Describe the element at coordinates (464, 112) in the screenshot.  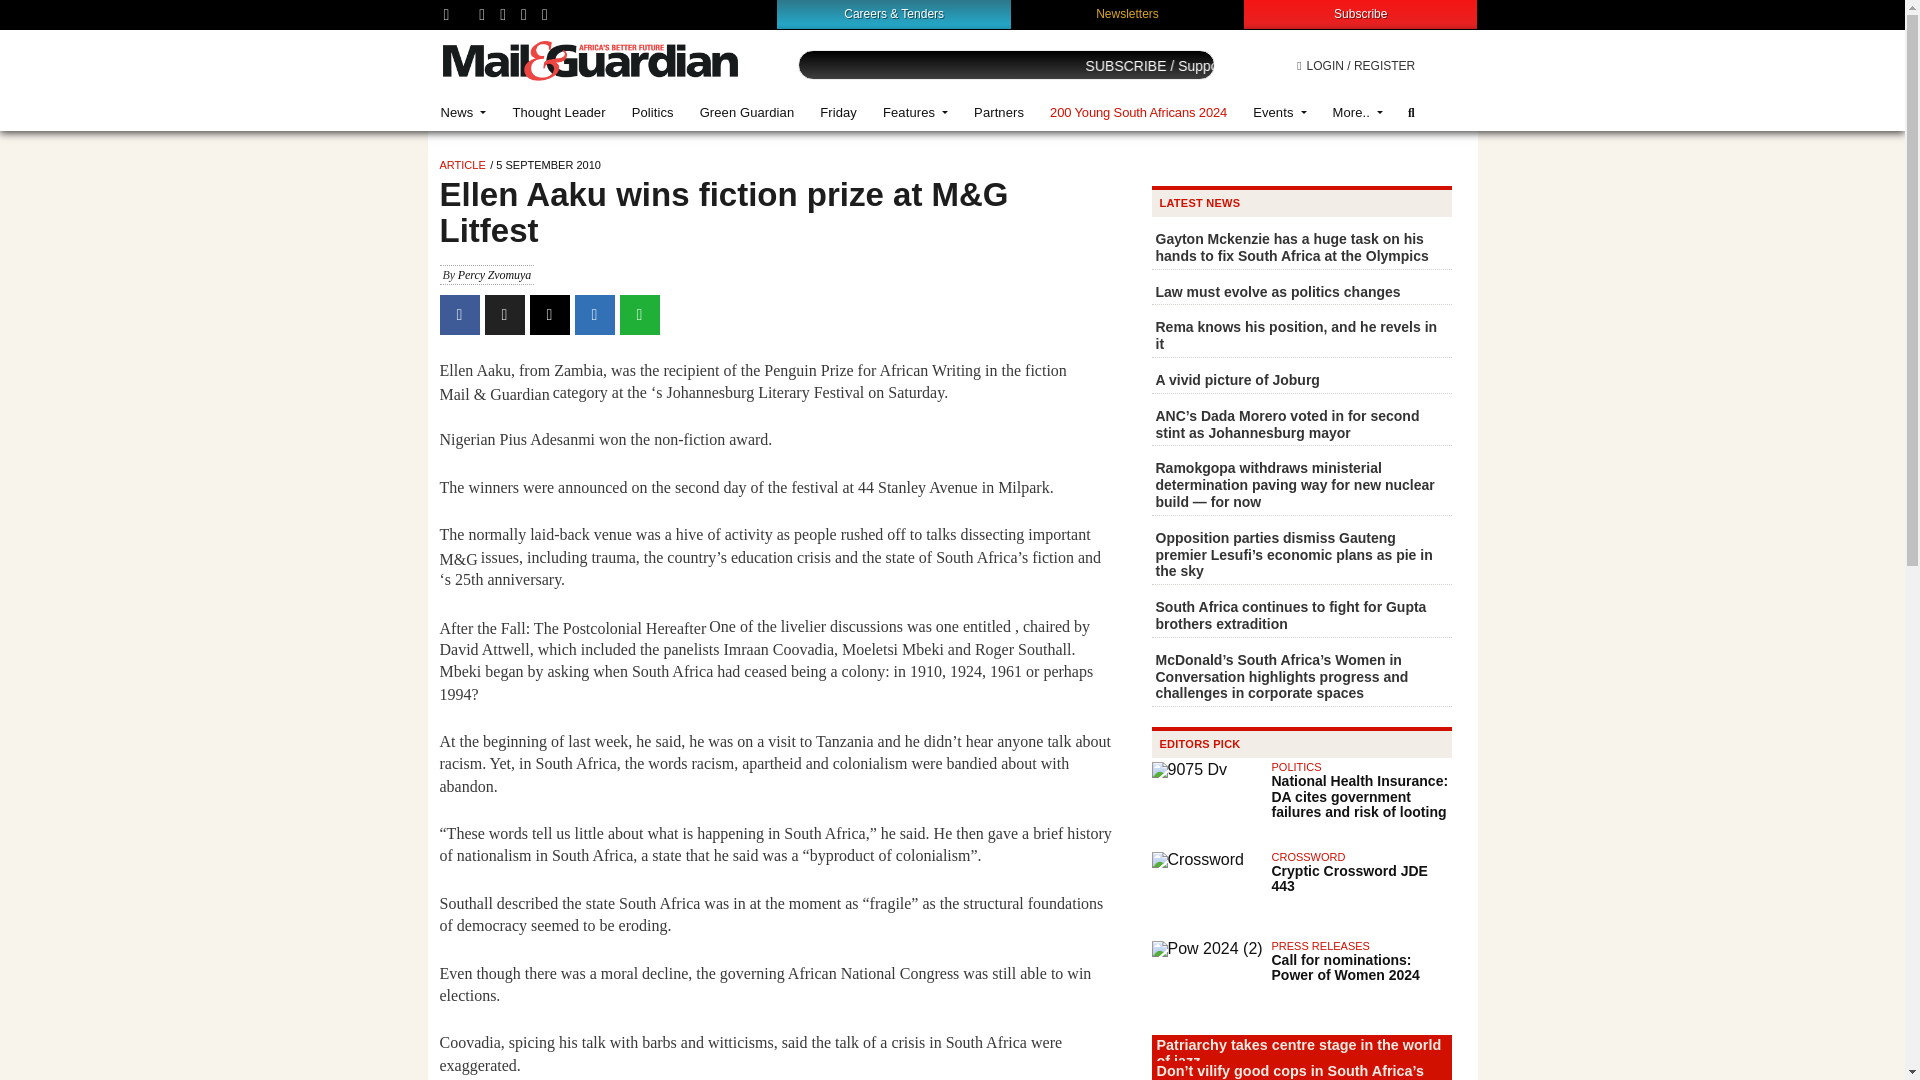
I see `News` at that location.